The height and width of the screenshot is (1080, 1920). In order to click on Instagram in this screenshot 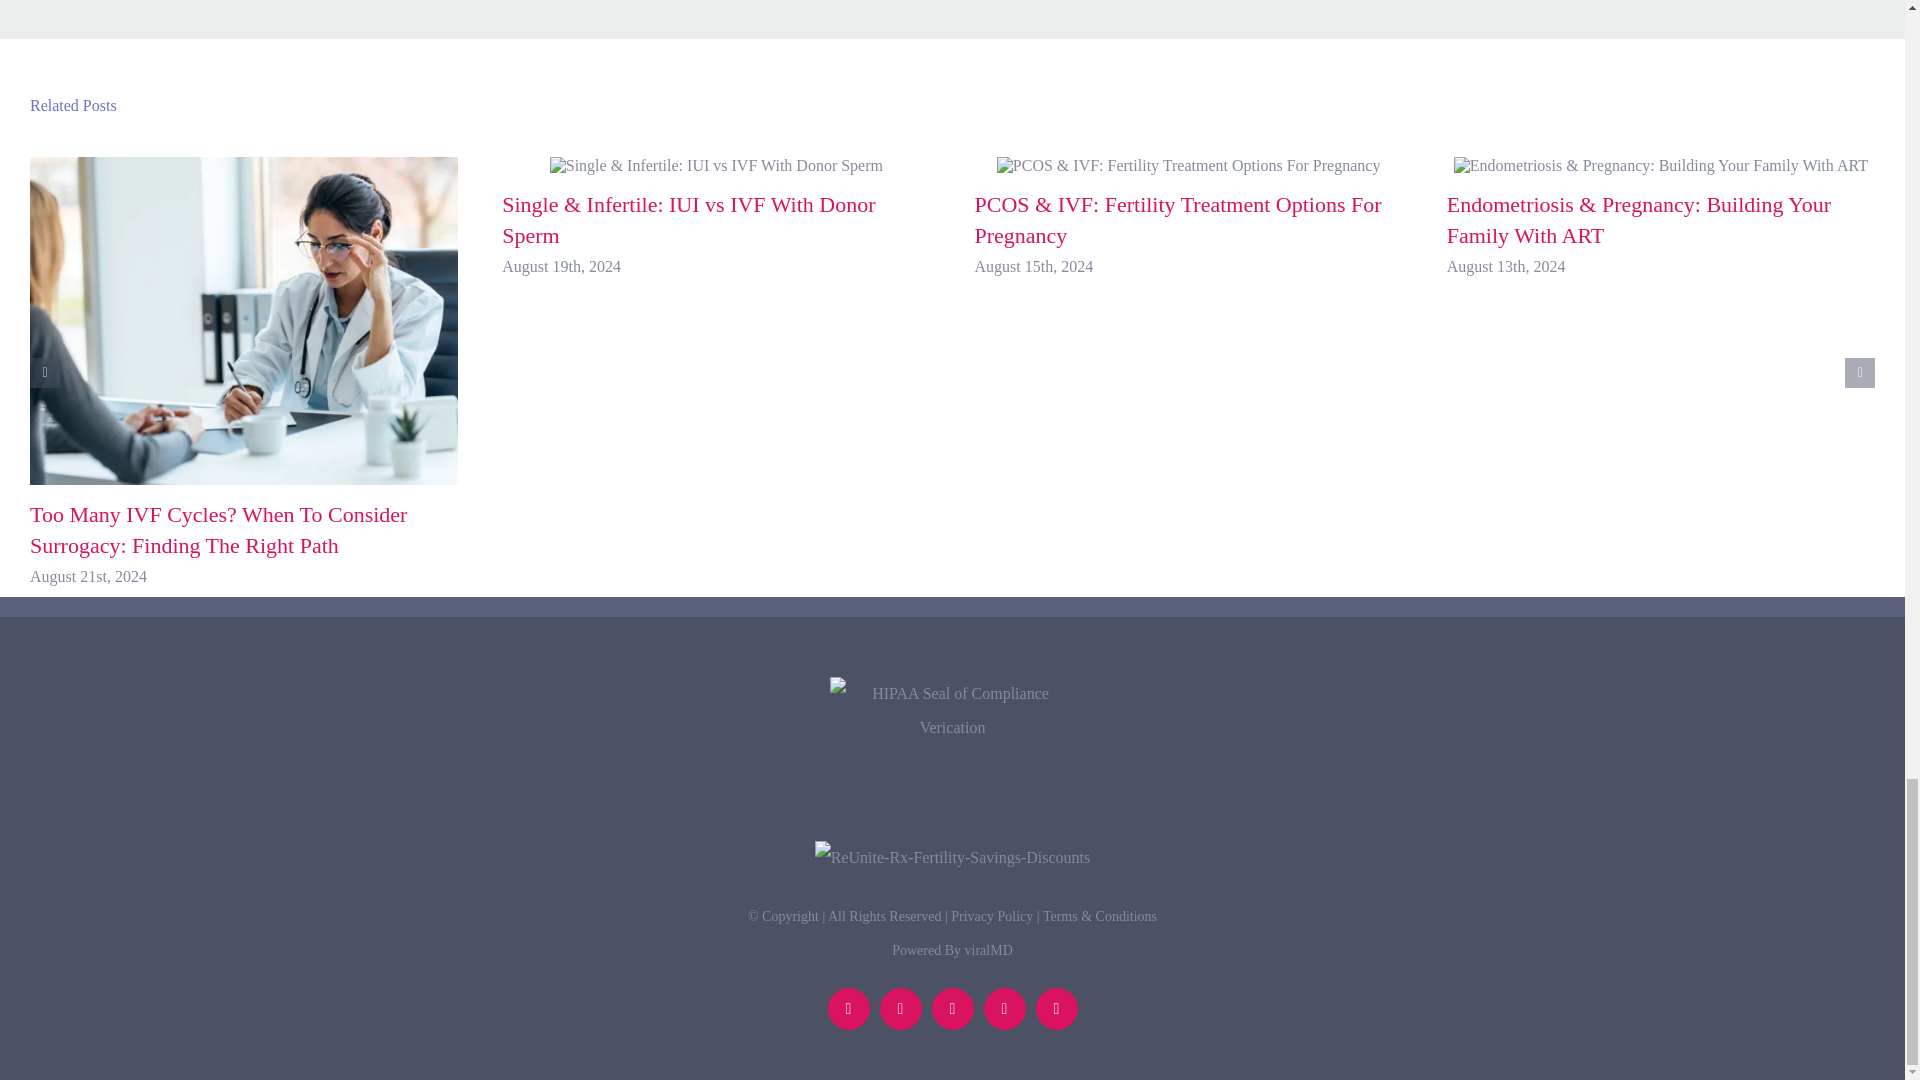, I will do `click(1056, 1009)`.